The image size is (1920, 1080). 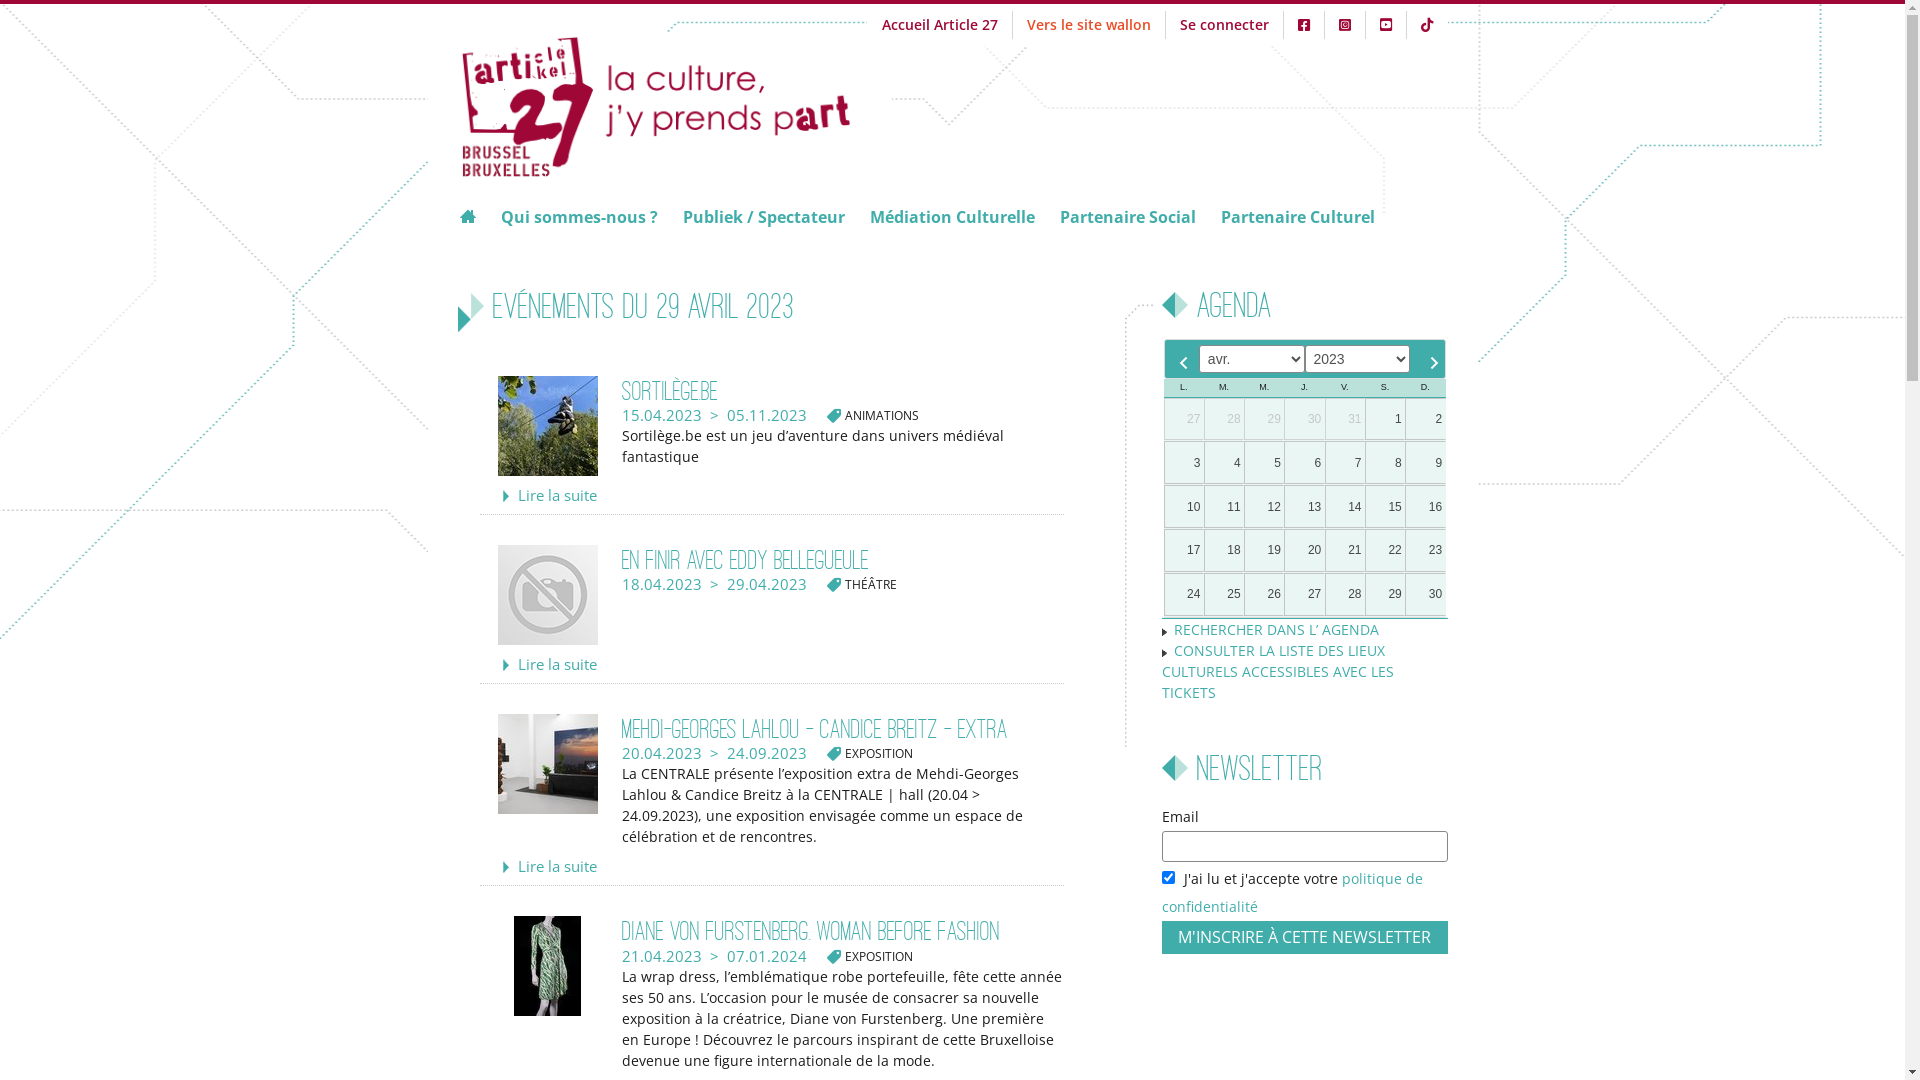 What do you see at coordinates (940, 24) in the screenshot?
I see `Accueil Article 27` at bounding box center [940, 24].